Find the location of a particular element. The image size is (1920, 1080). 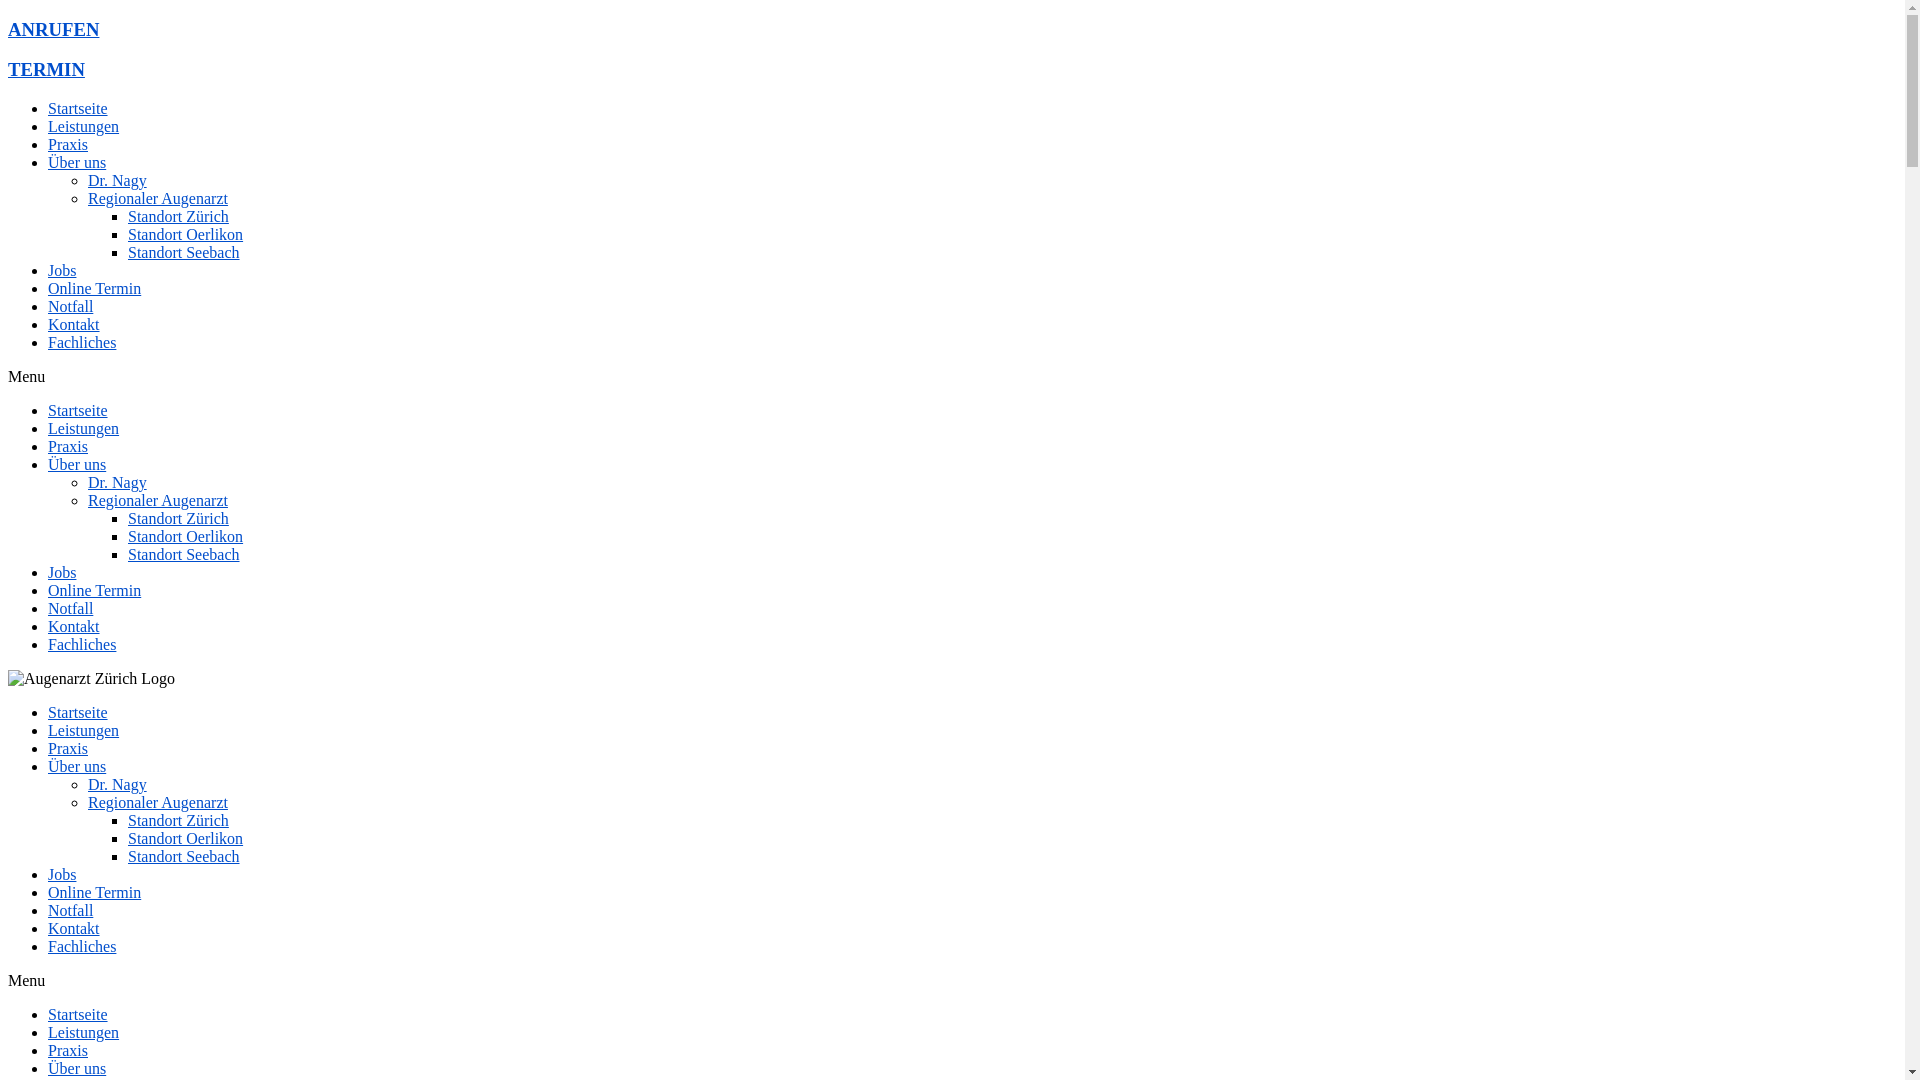

Standort Seebach is located at coordinates (184, 856).